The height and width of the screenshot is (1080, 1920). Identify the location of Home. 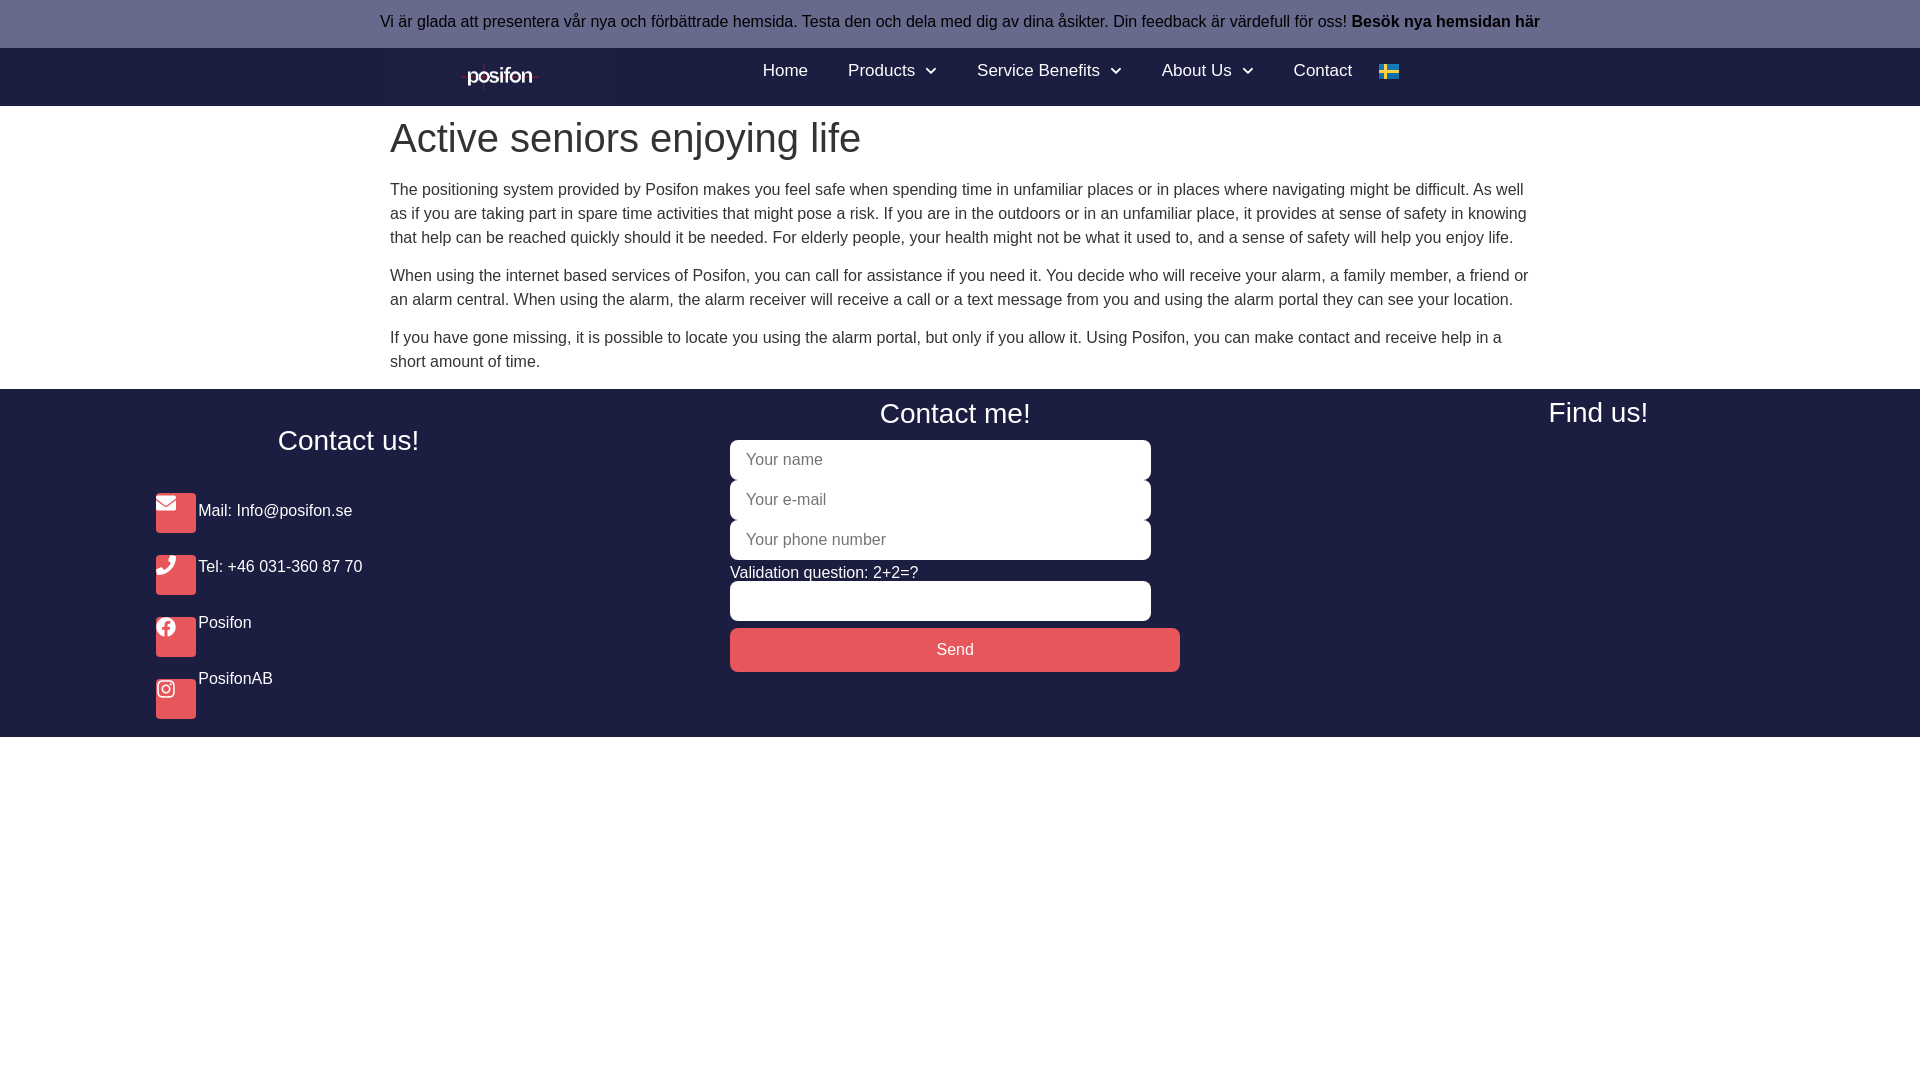
(785, 70).